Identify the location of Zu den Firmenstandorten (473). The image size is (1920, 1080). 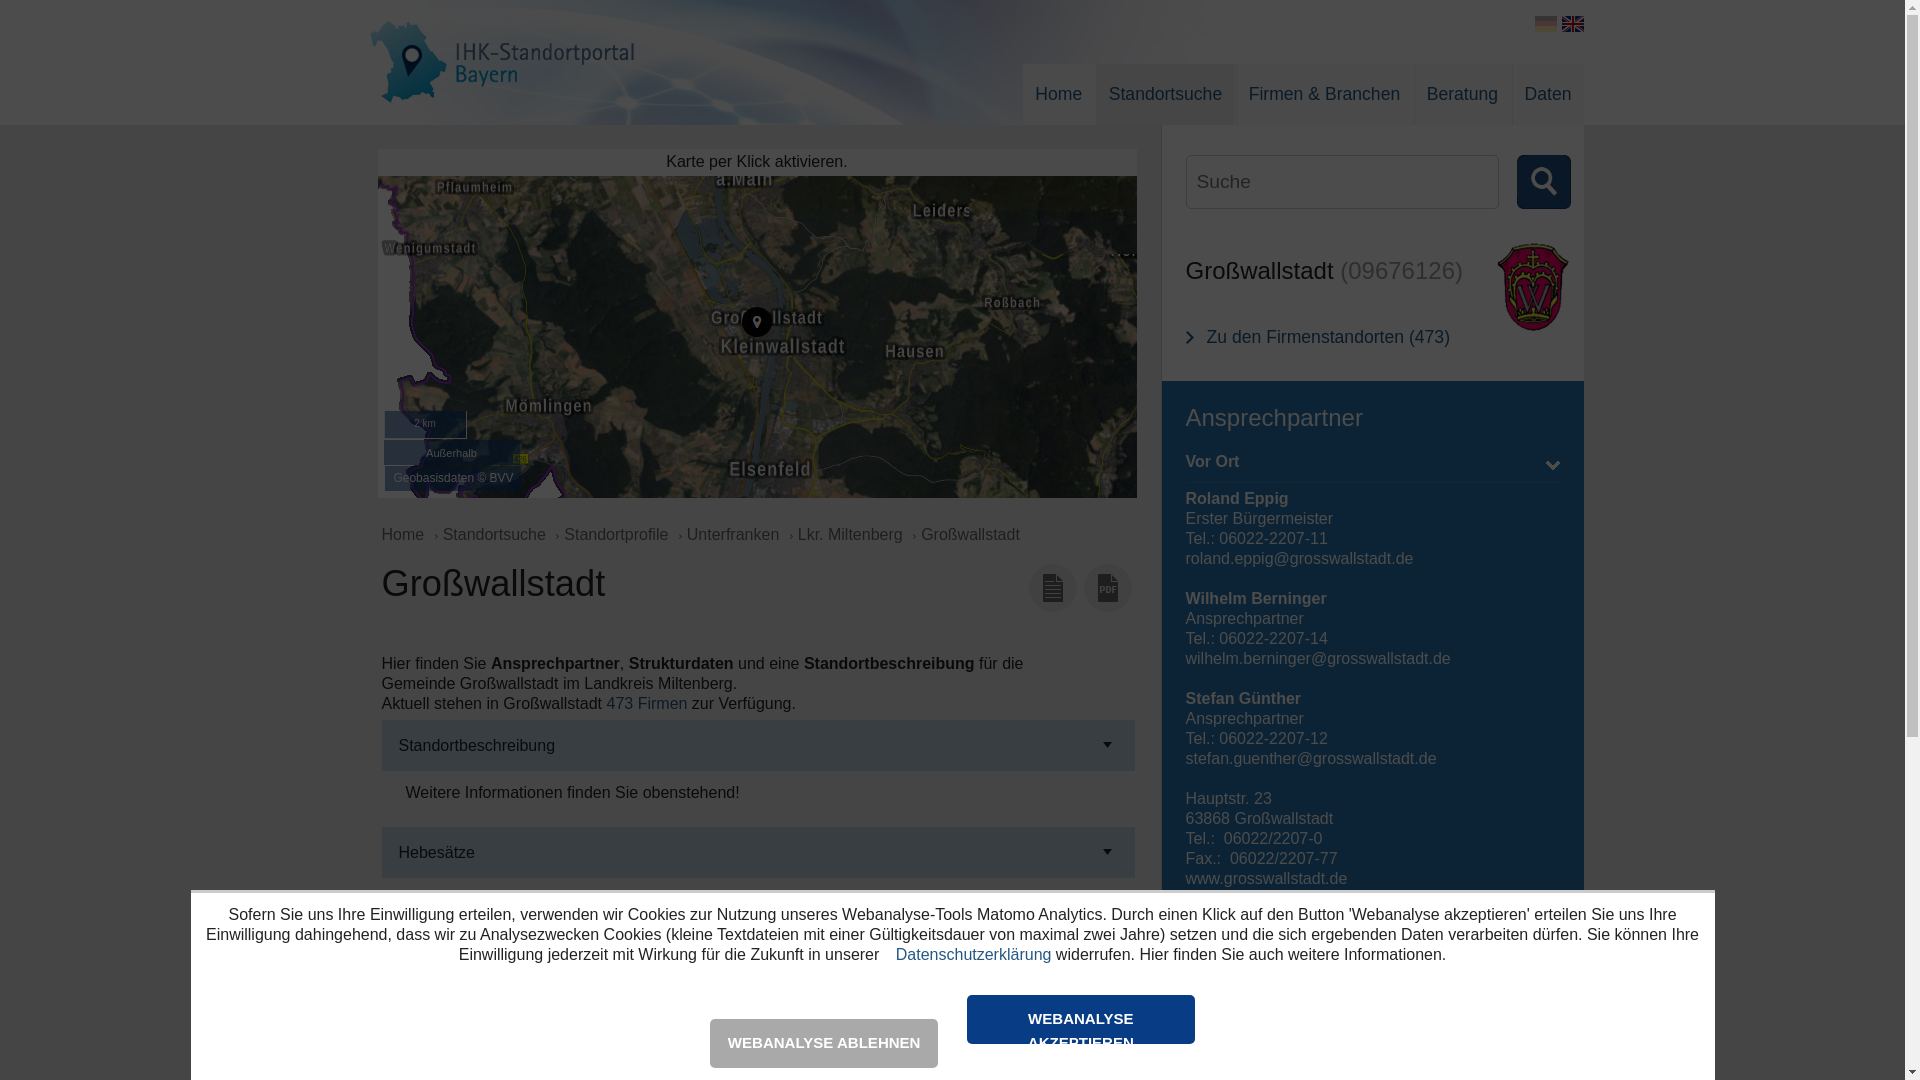
(1318, 338).